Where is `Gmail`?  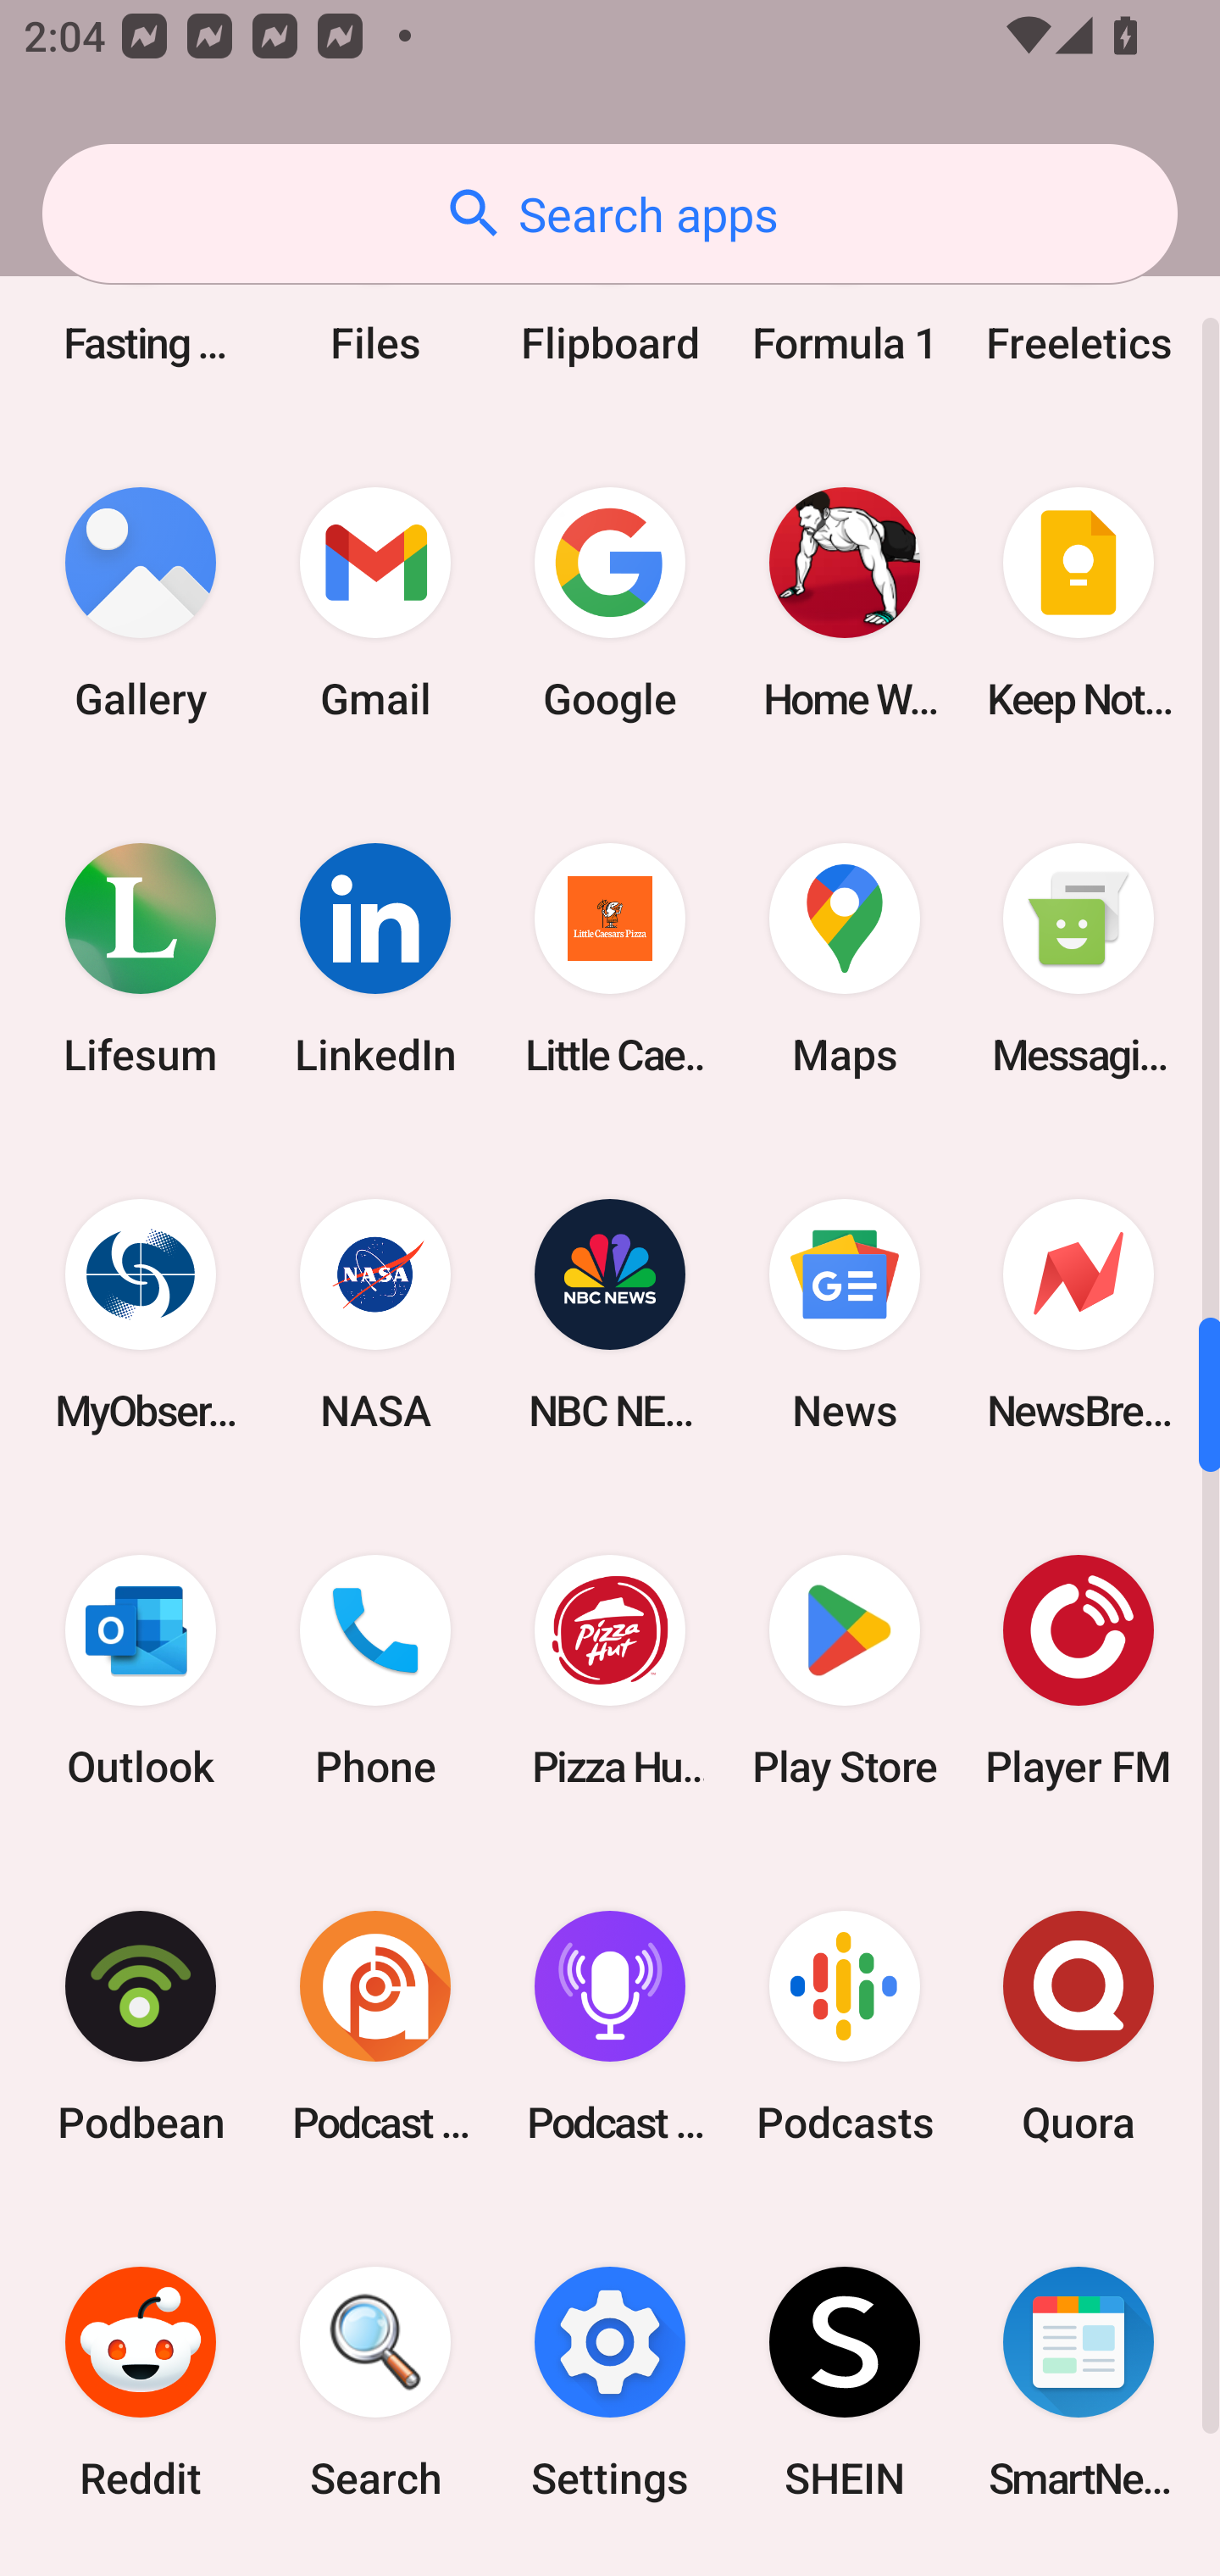
Gmail is located at coordinates (375, 602).